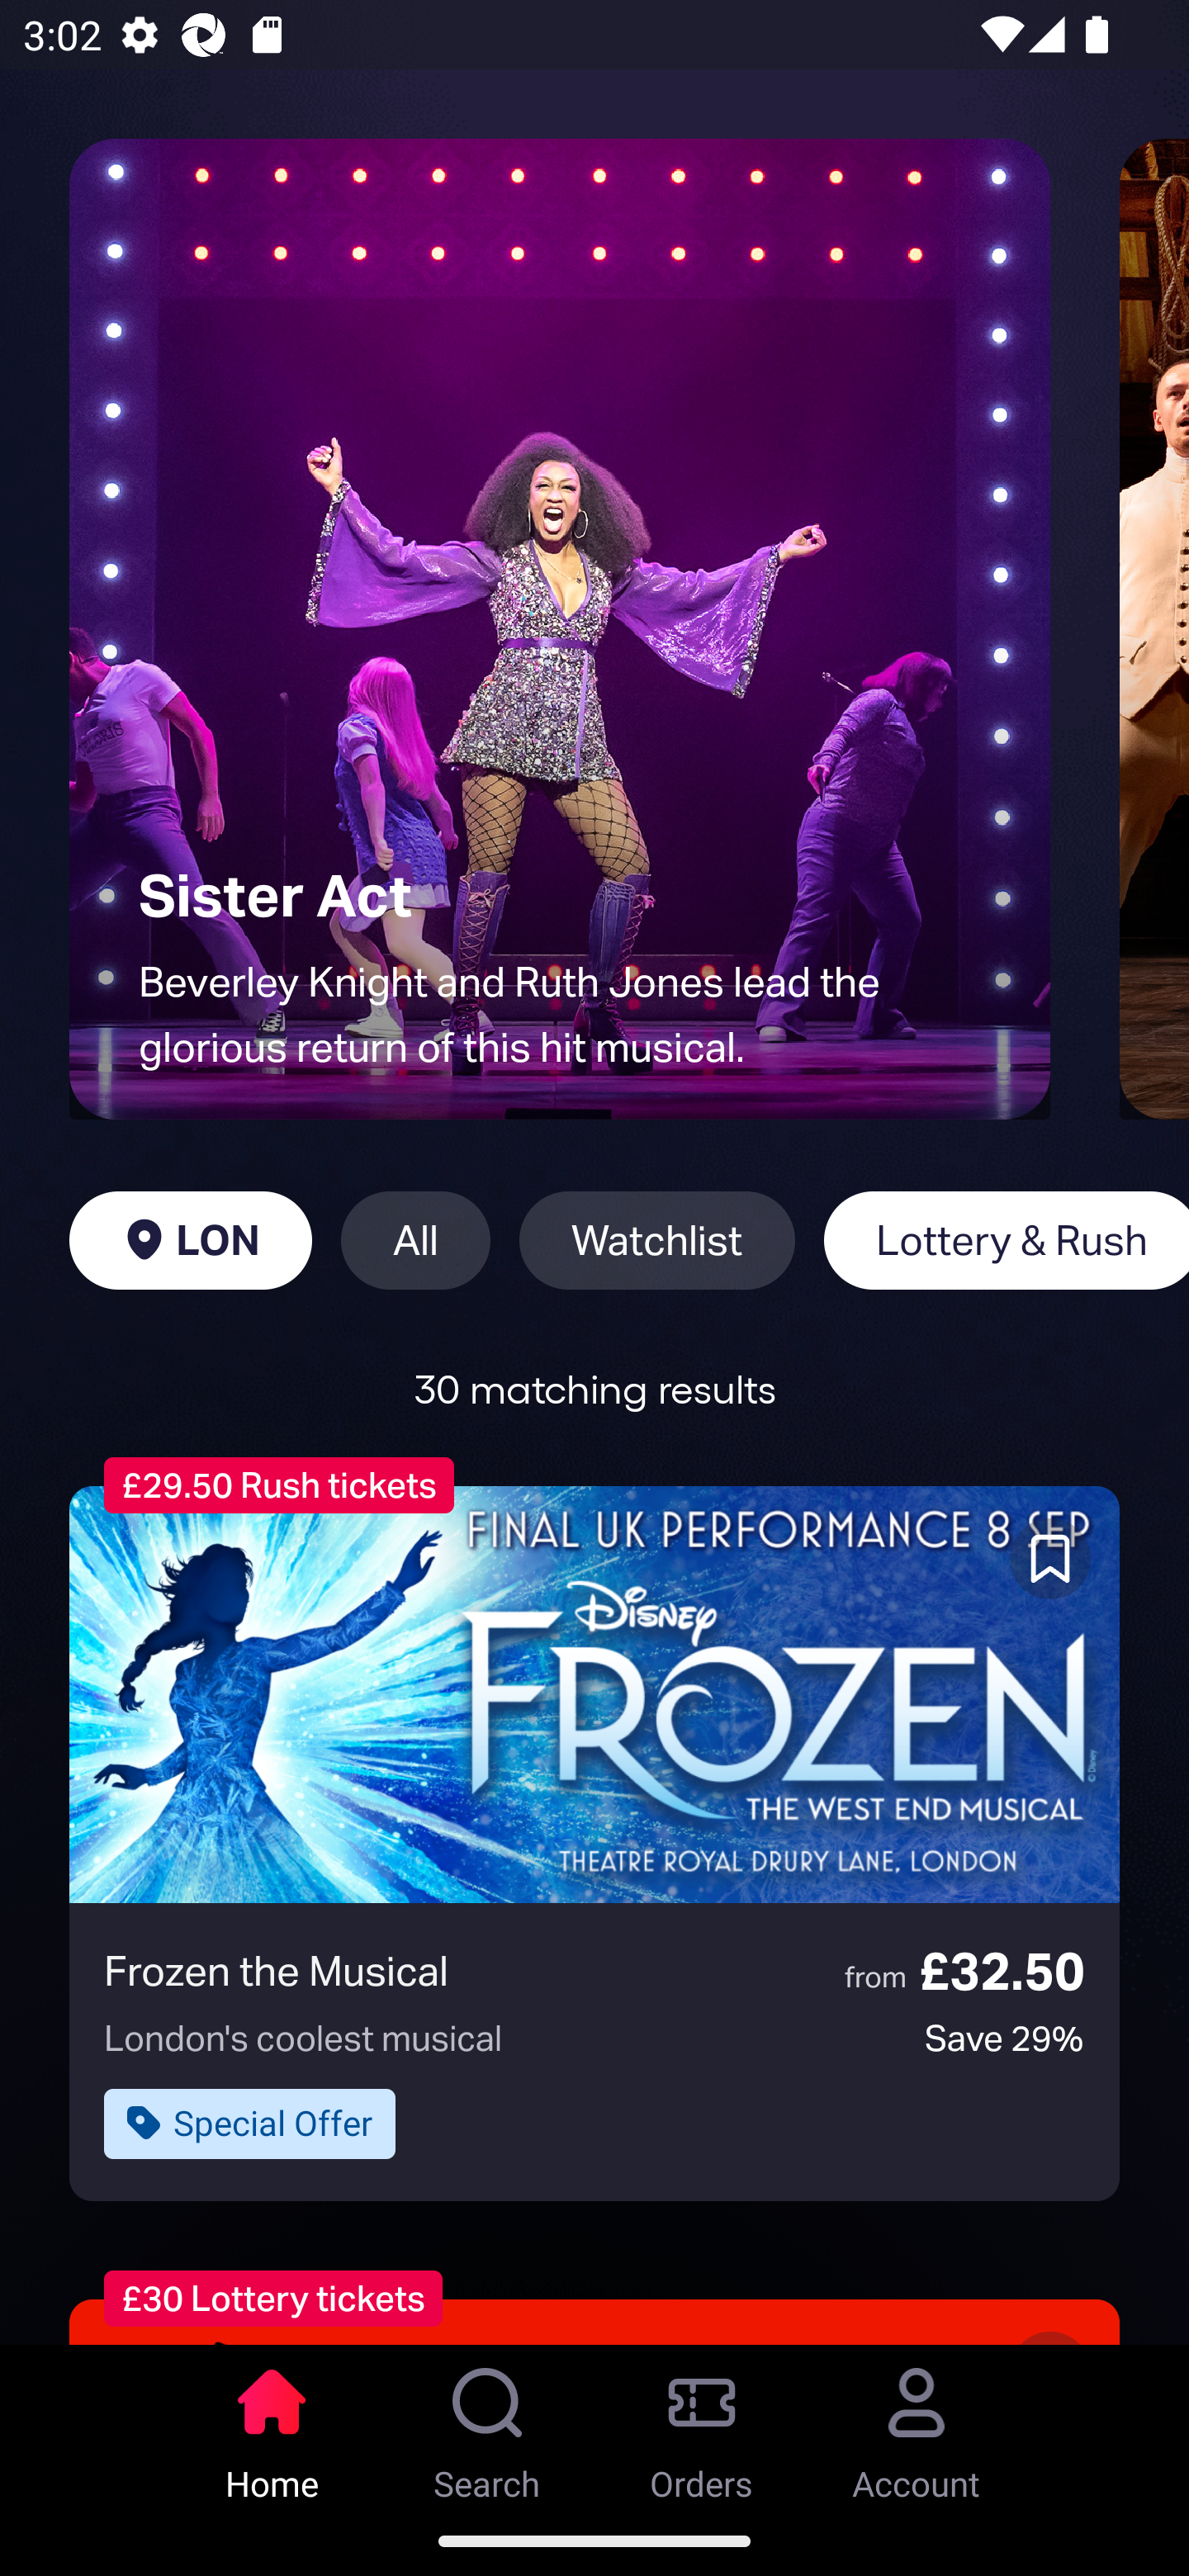  I want to click on Account, so click(917, 2425).